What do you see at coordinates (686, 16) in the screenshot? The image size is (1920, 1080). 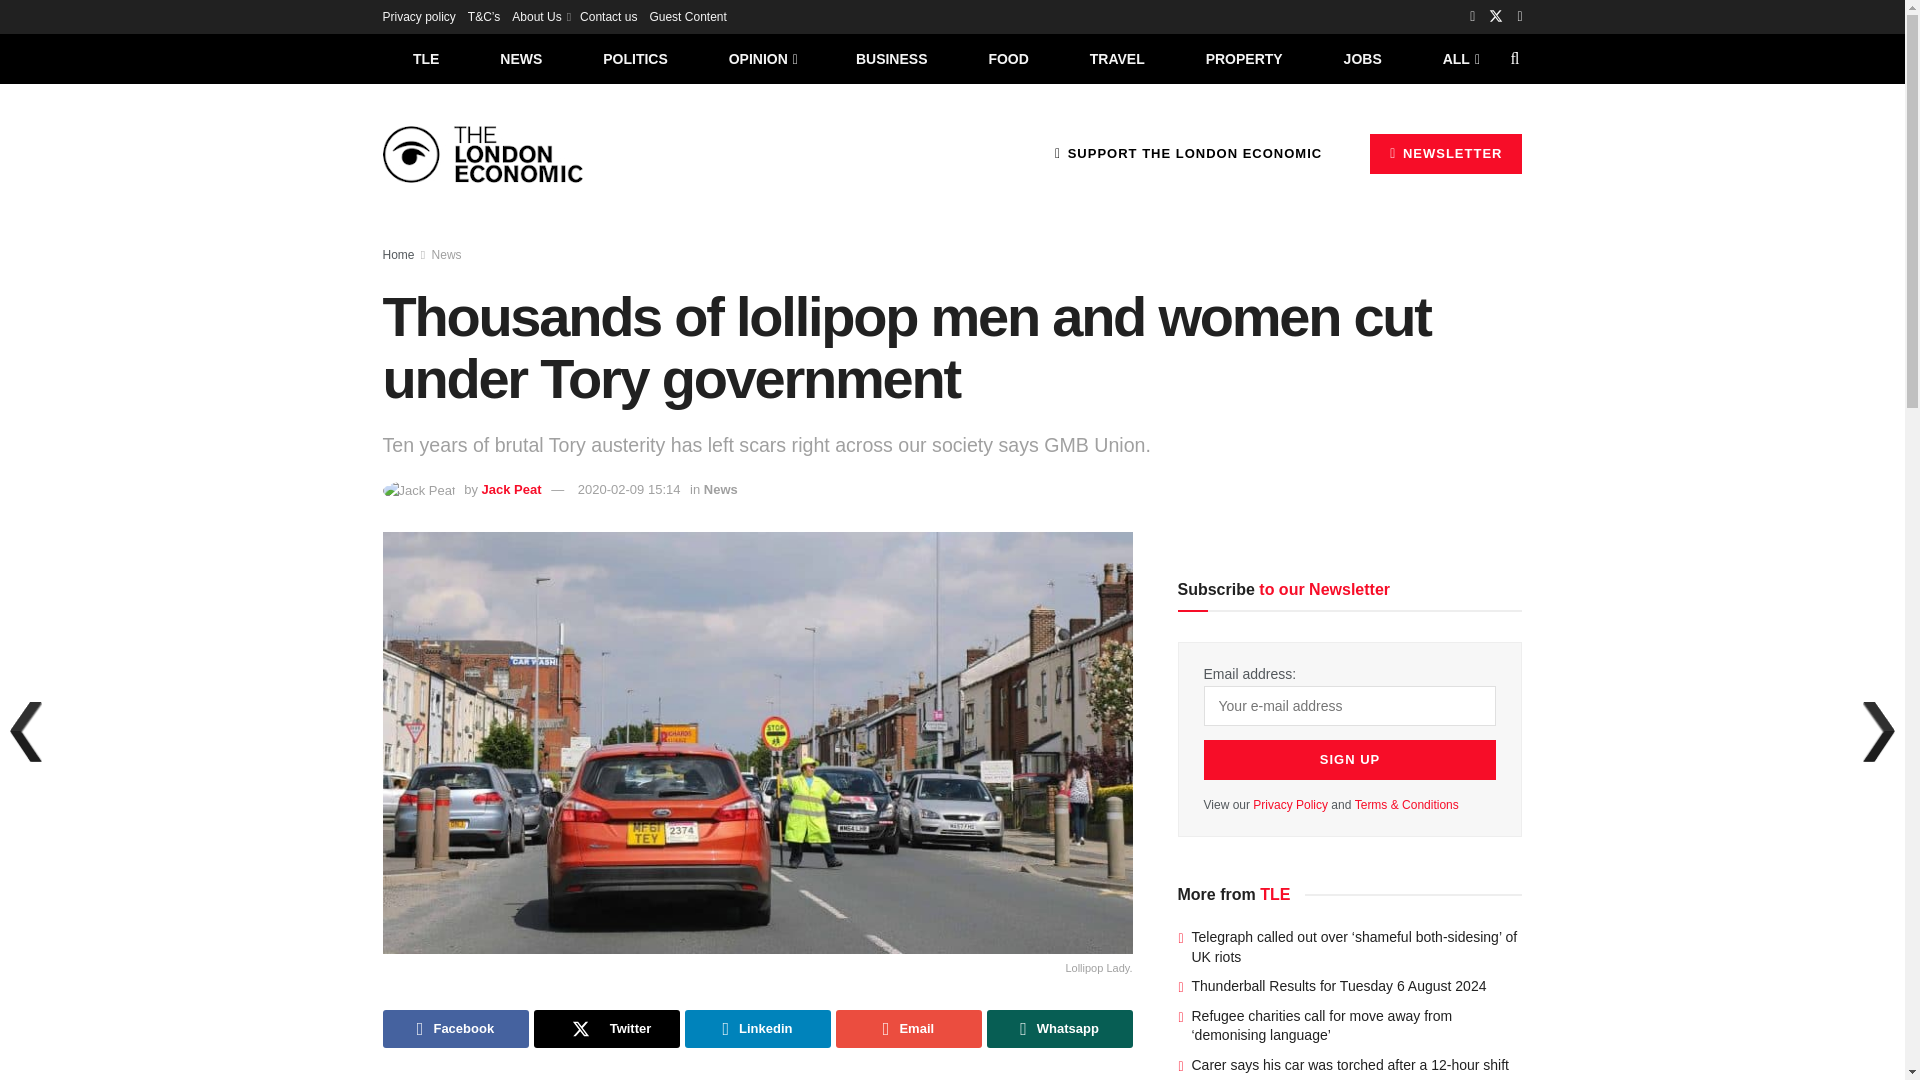 I see `Guest Content` at bounding box center [686, 16].